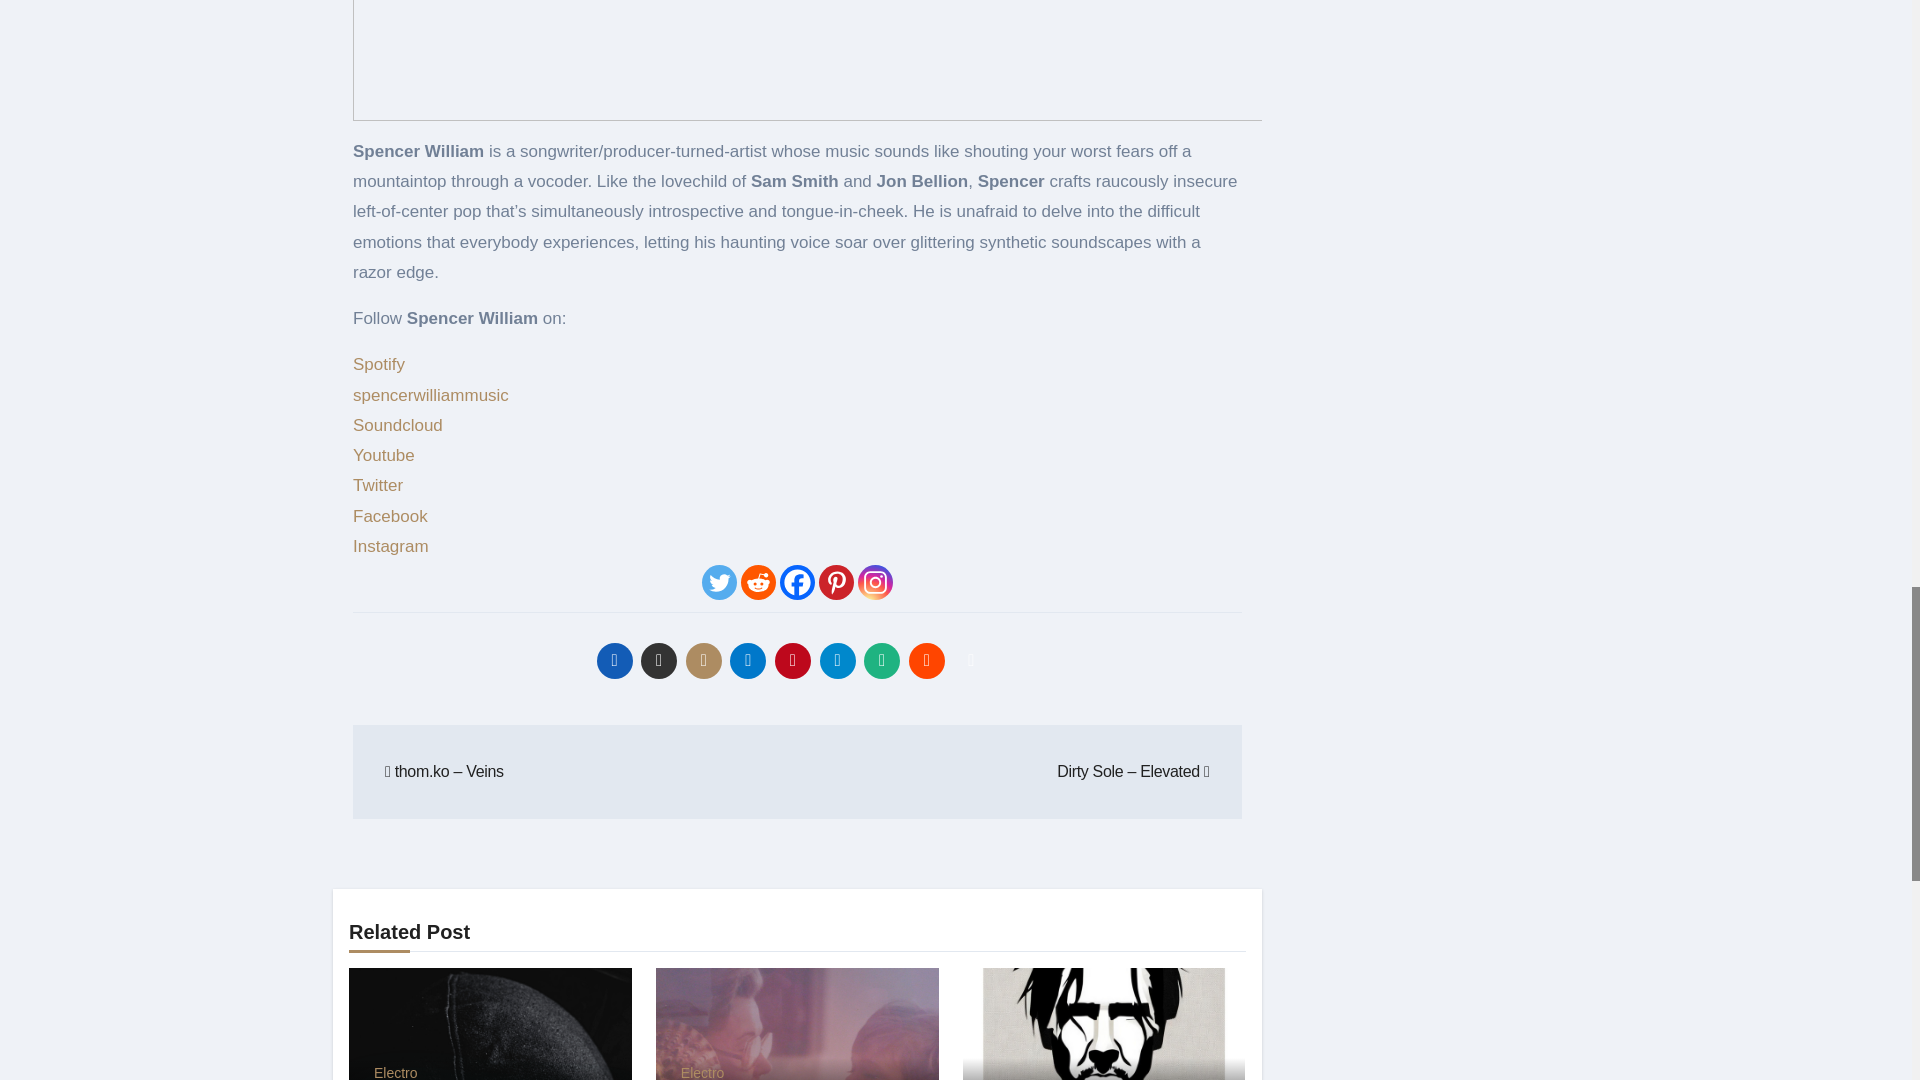 Image resolution: width=1920 pixels, height=1080 pixels. What do you see at coordinates (720, 582) in the screenshot?
I see `Twitter` at bounding box center [720, 582].